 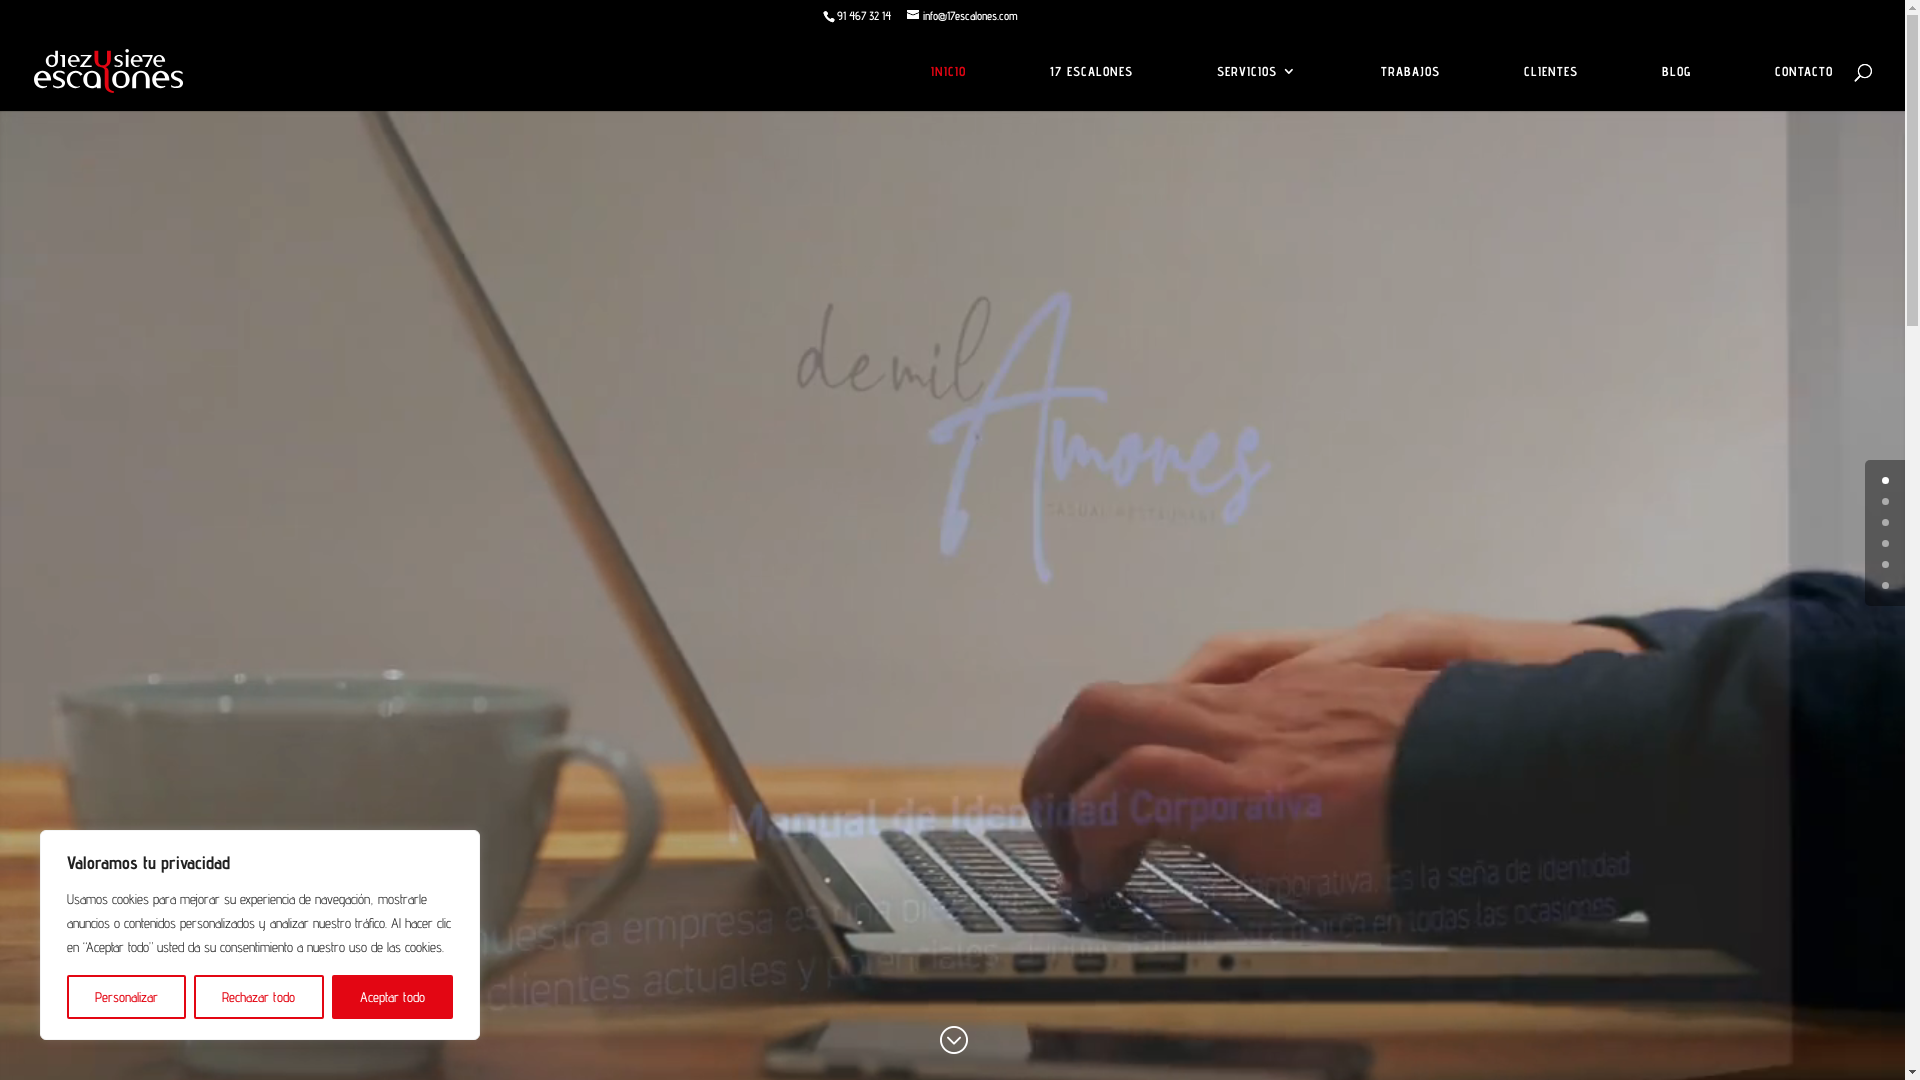 What do you see at coordinates (948, 88) in the screenshot?
I see `INICIO` at bounding box center [948, 88].